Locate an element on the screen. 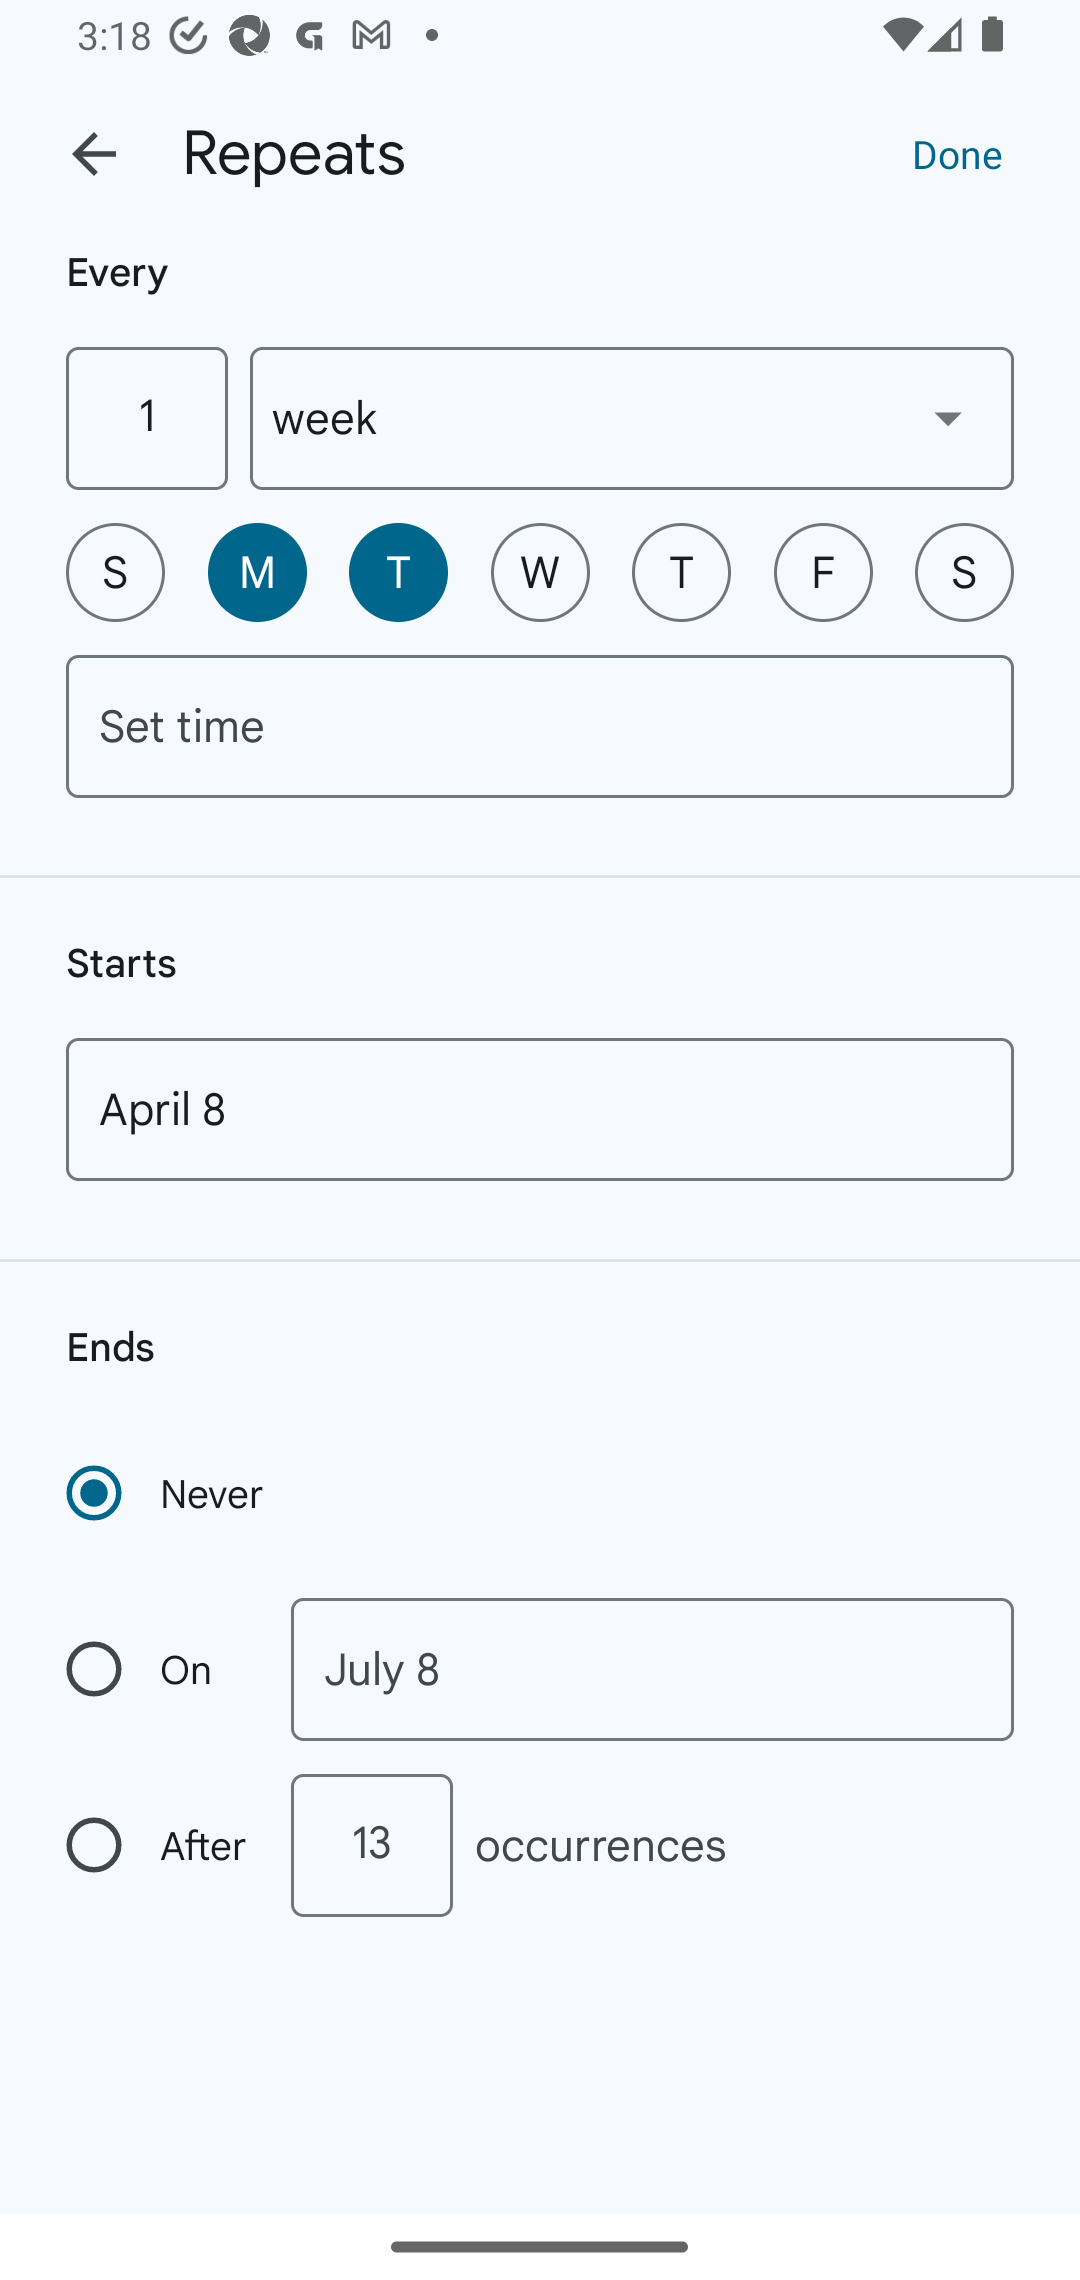 This screenshot has height=2280, width=1080. Set time is located at coordinates (540, 726).